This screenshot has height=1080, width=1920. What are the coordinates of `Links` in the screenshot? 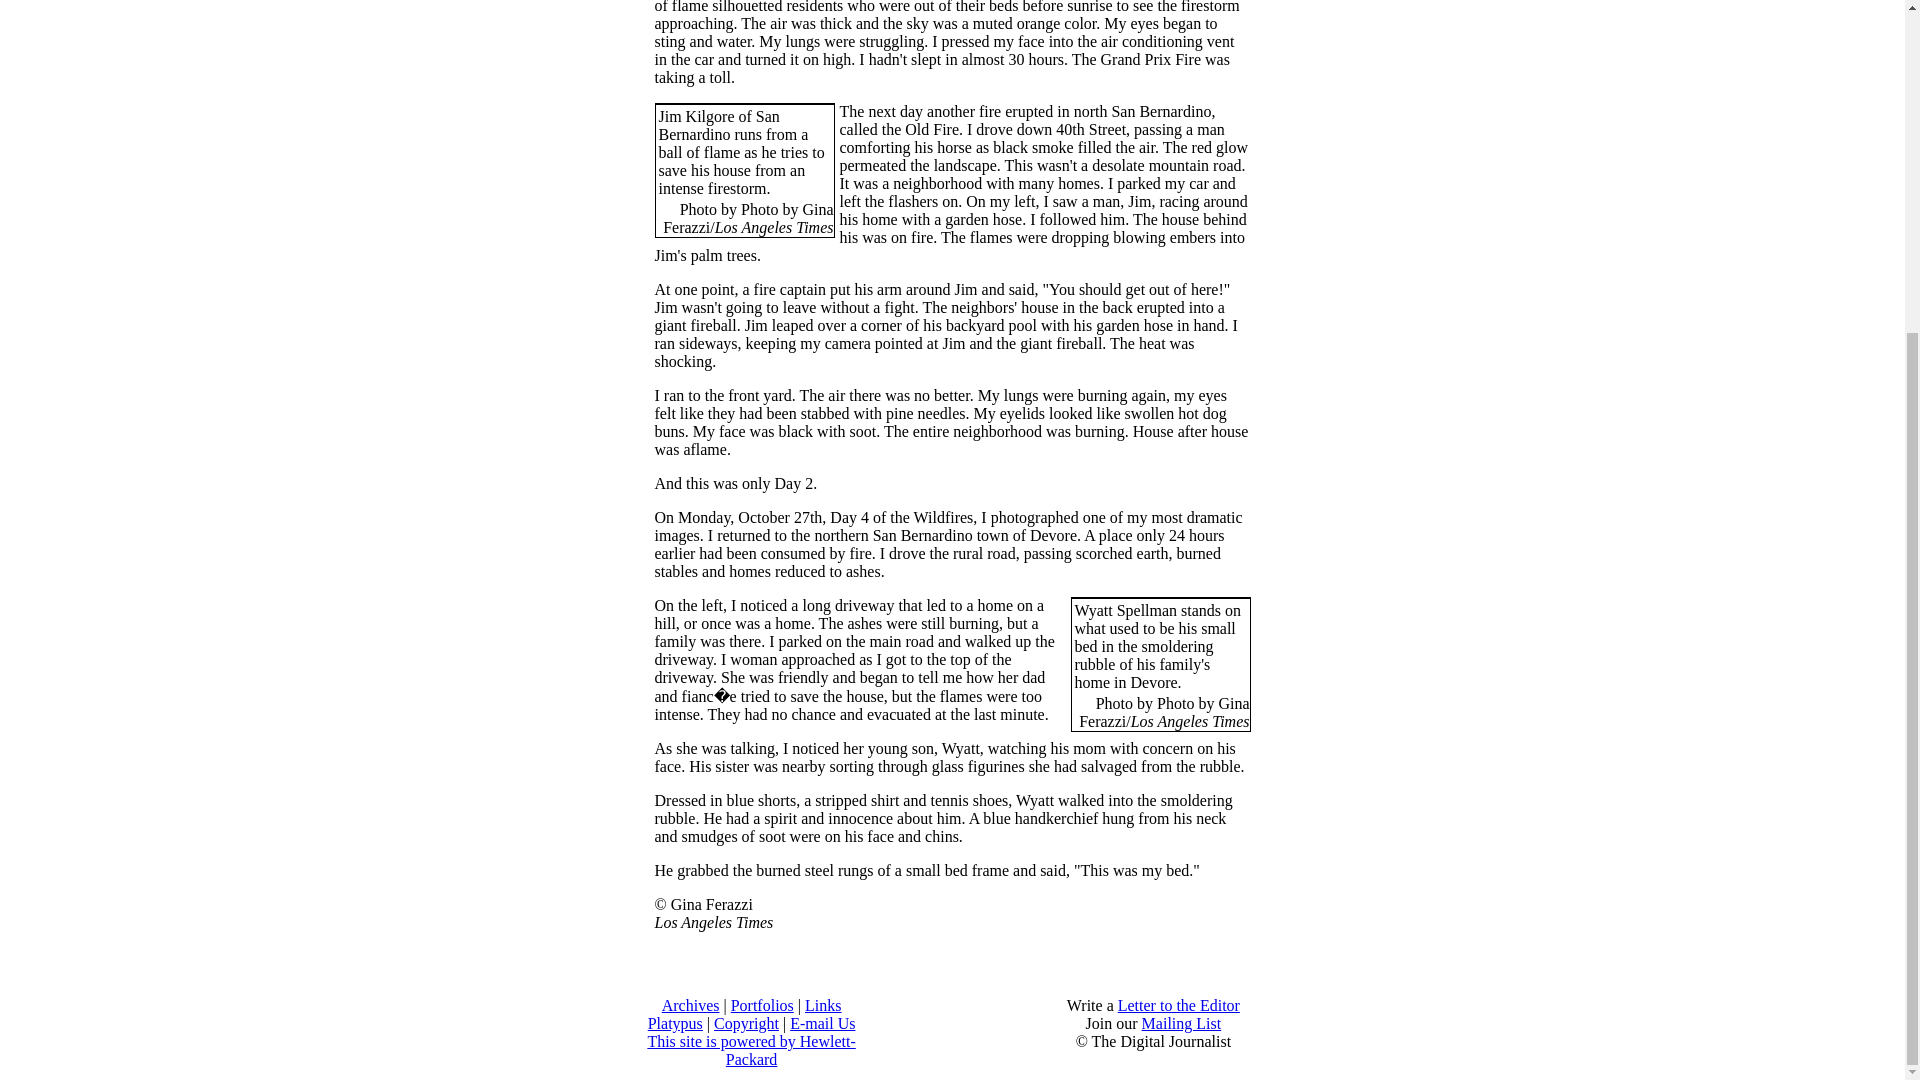 It's located at (822, 1005).